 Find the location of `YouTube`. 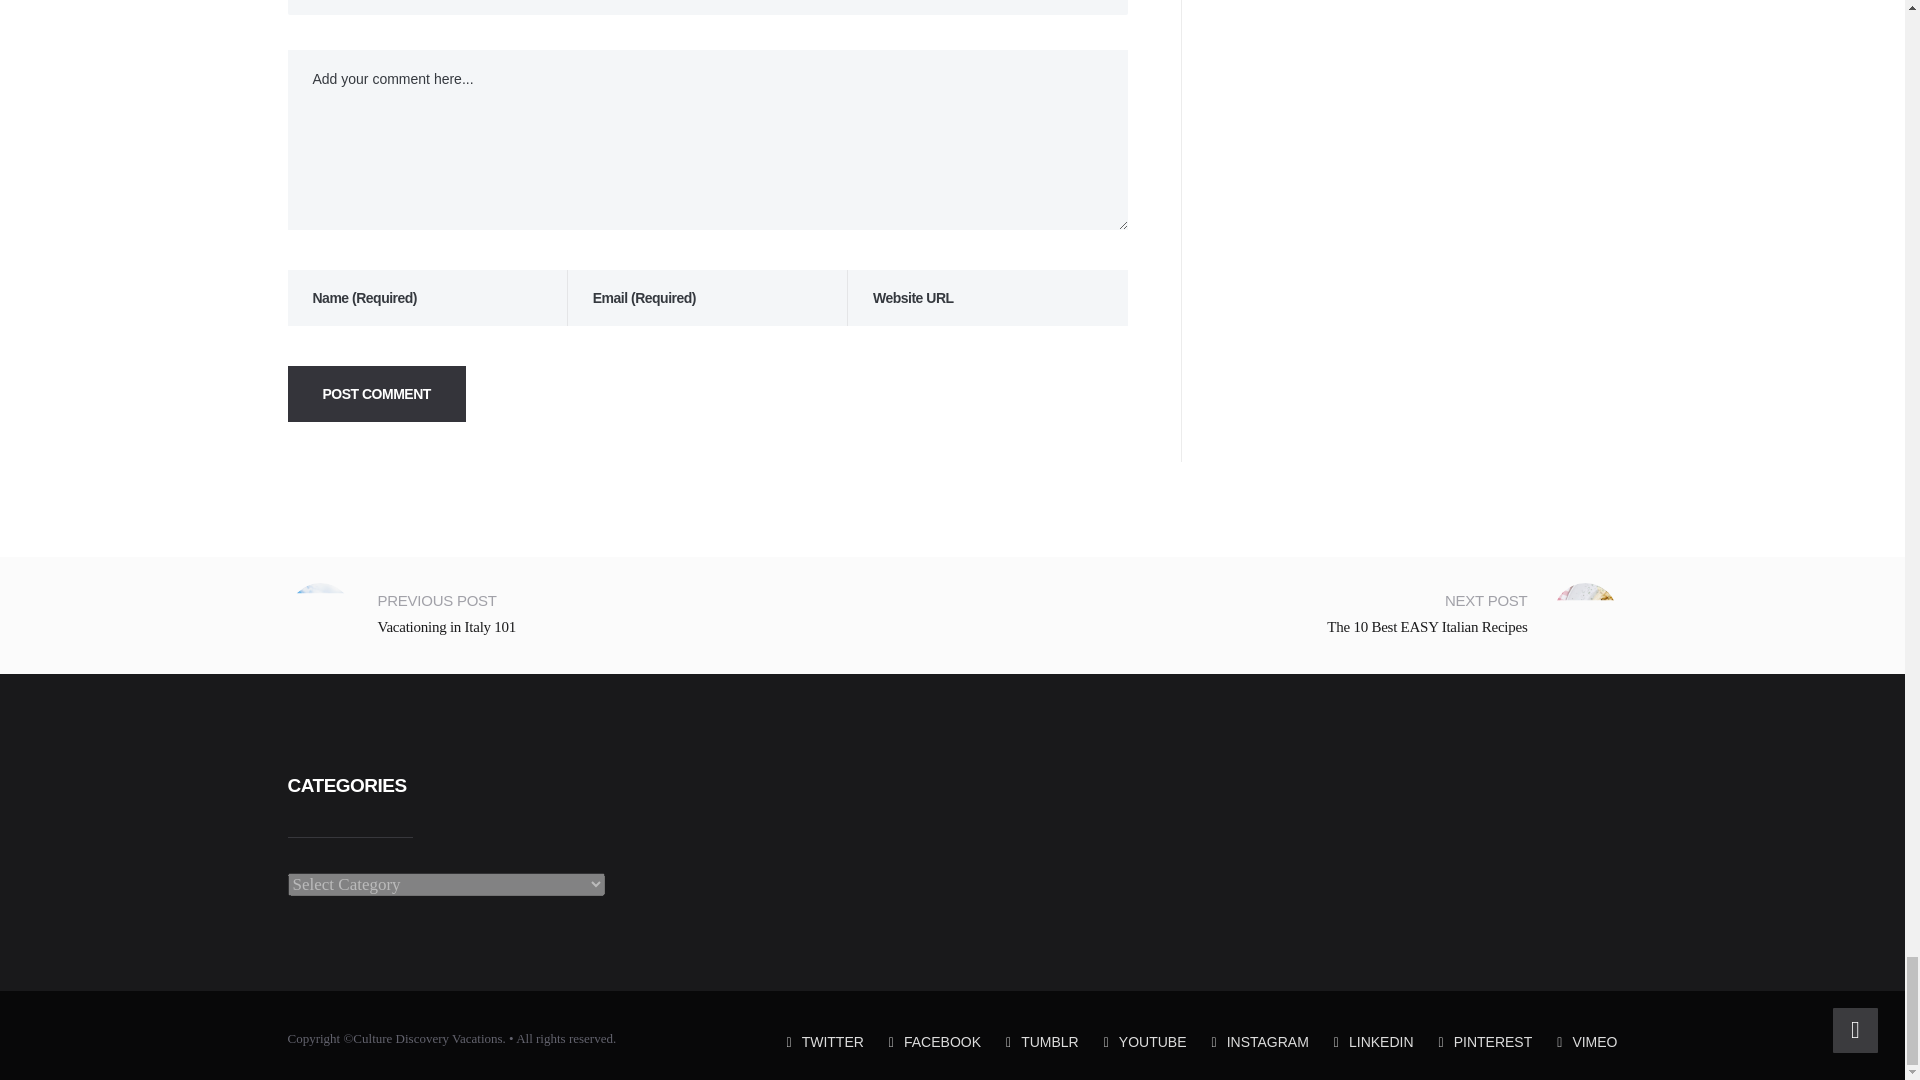

YouTube is located at coordinates (1145, 1041).